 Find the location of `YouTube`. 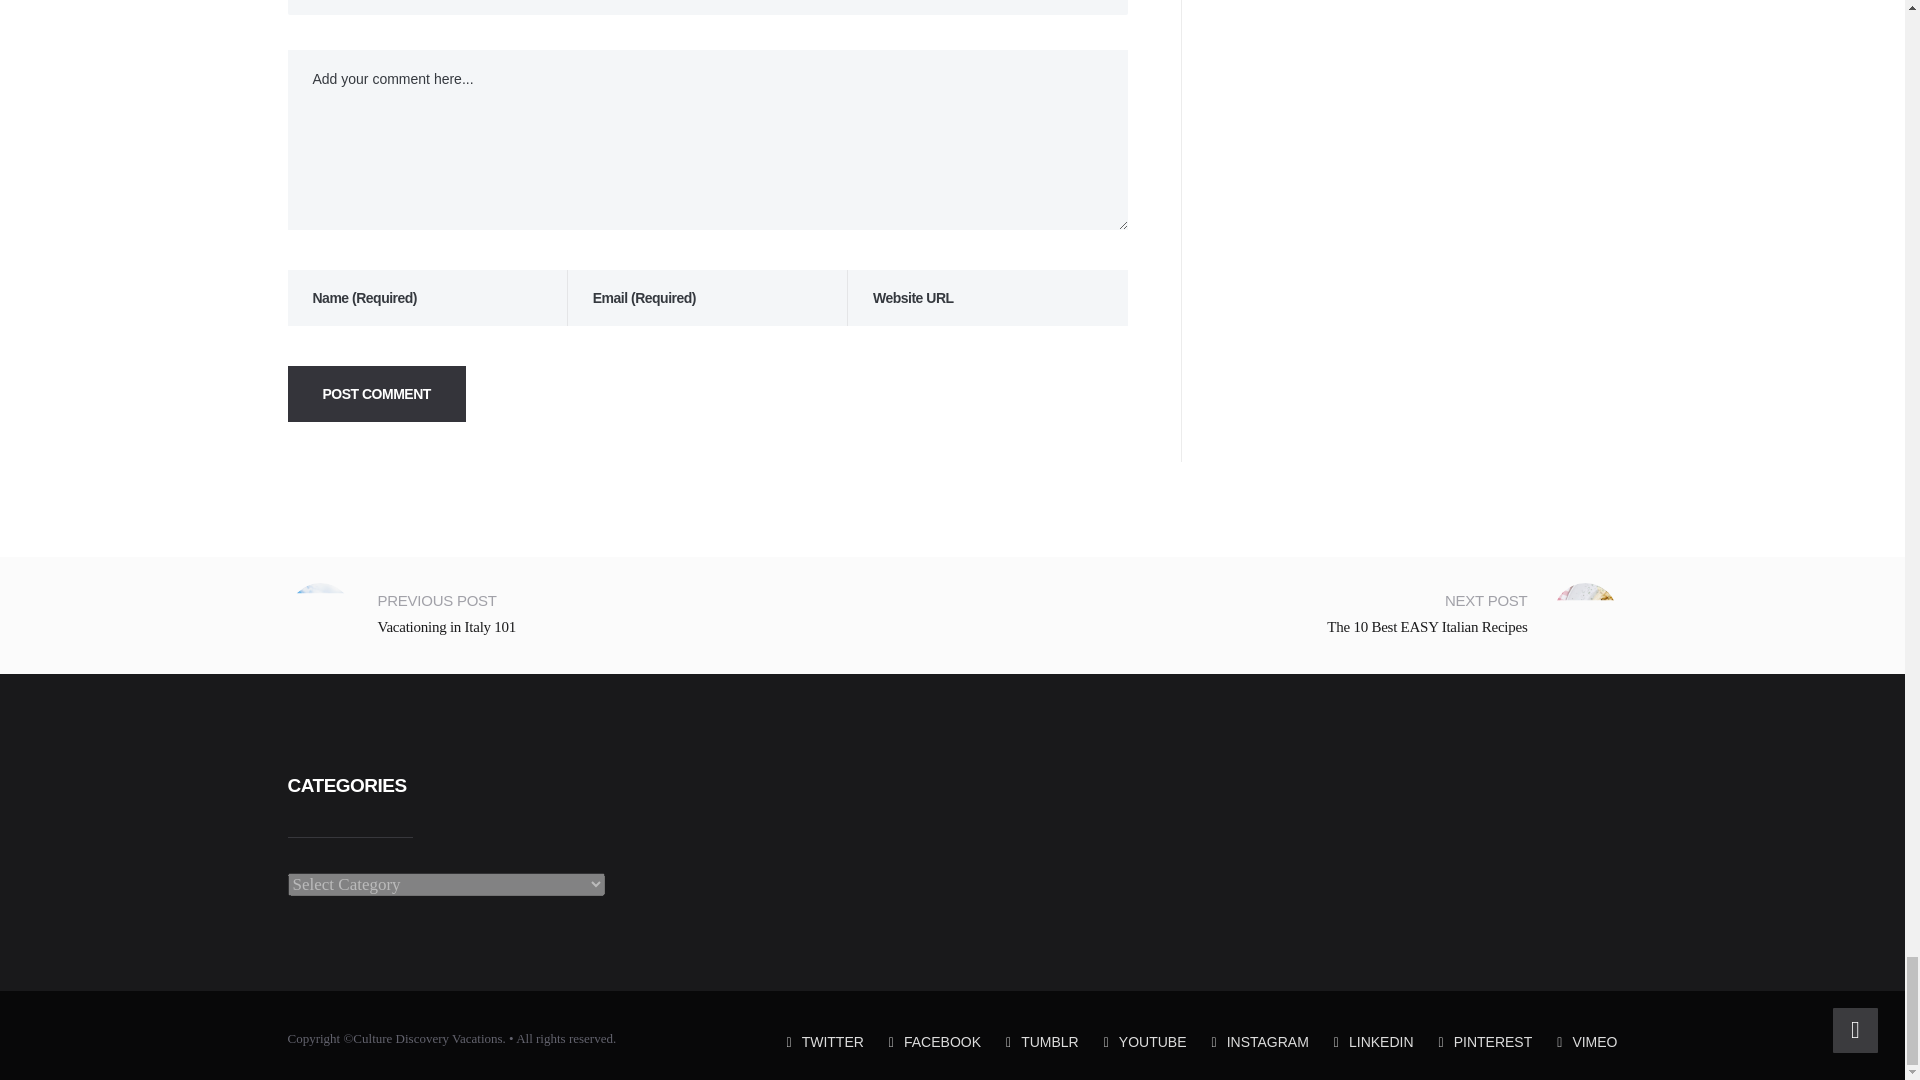

YouTube is located at coordinates (1145, 1041).